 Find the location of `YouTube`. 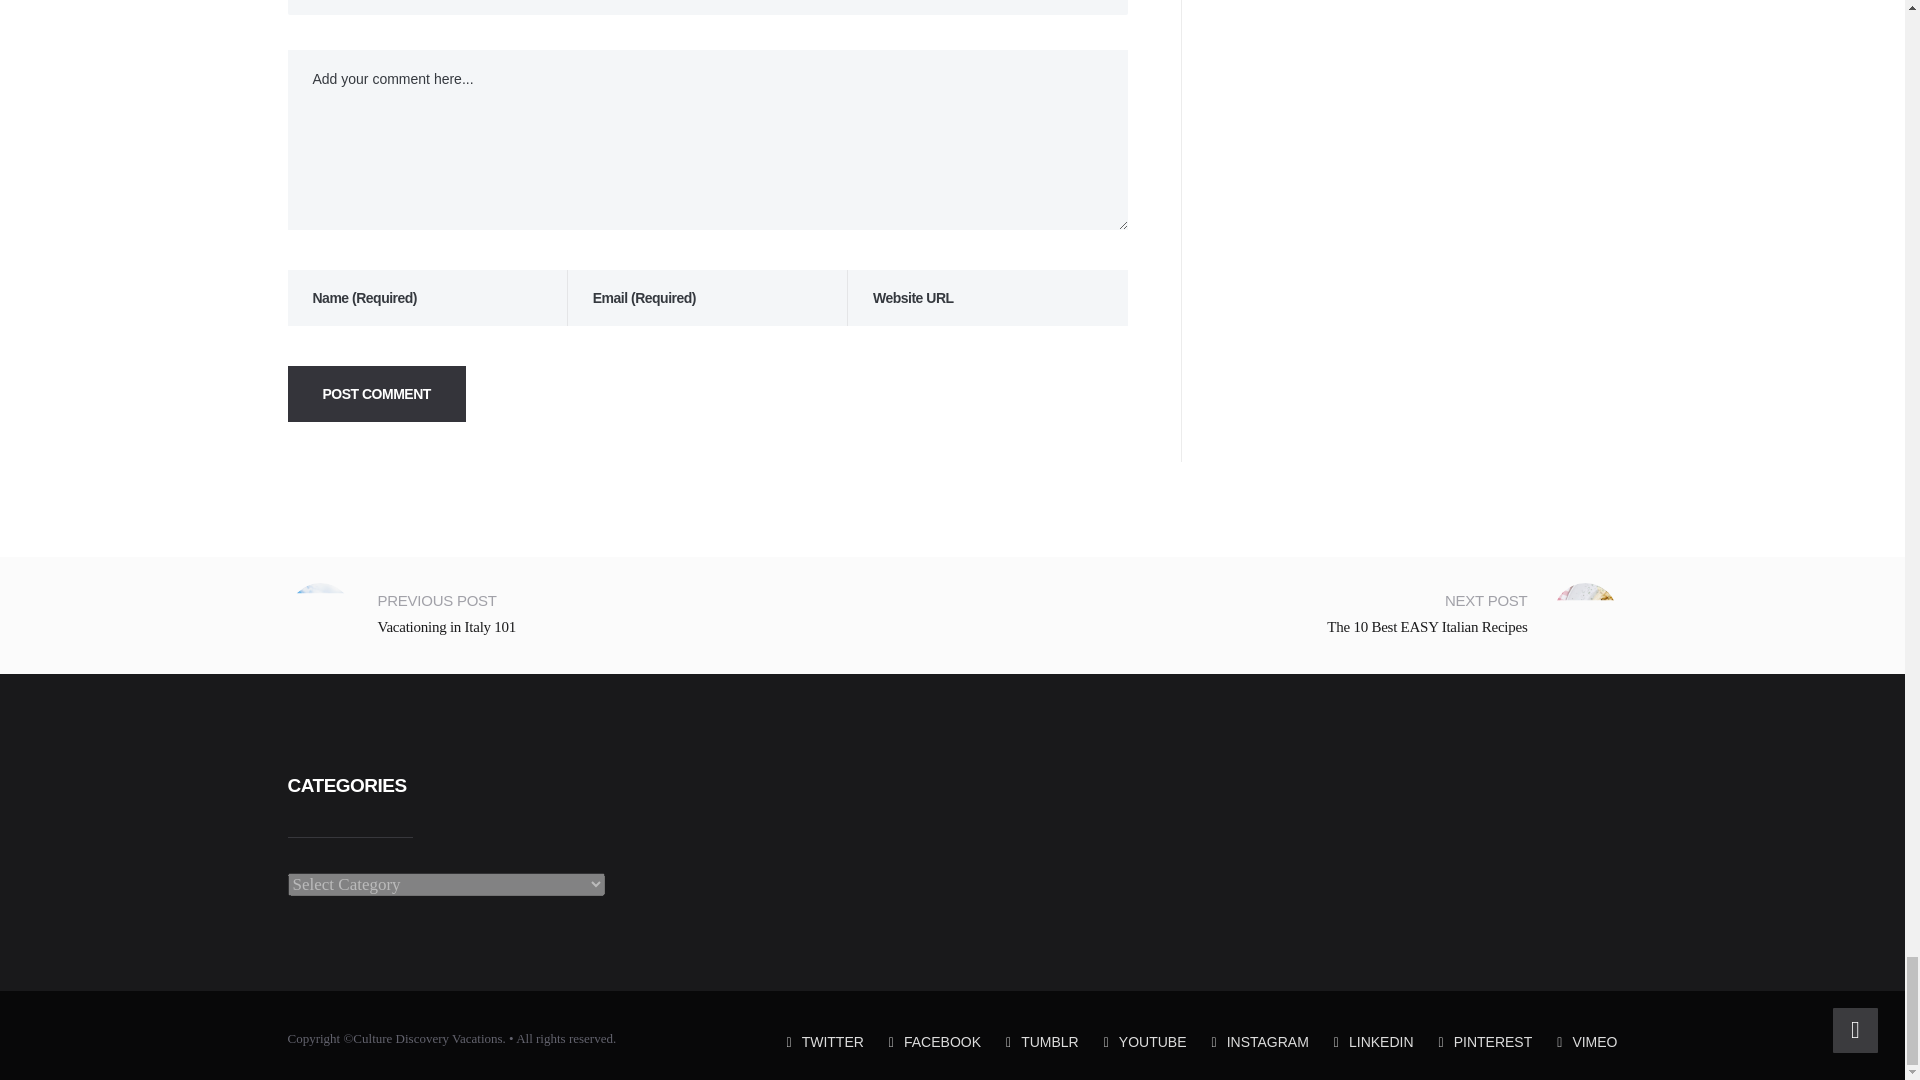

YouTube is located at coordinates (1145, 1041).